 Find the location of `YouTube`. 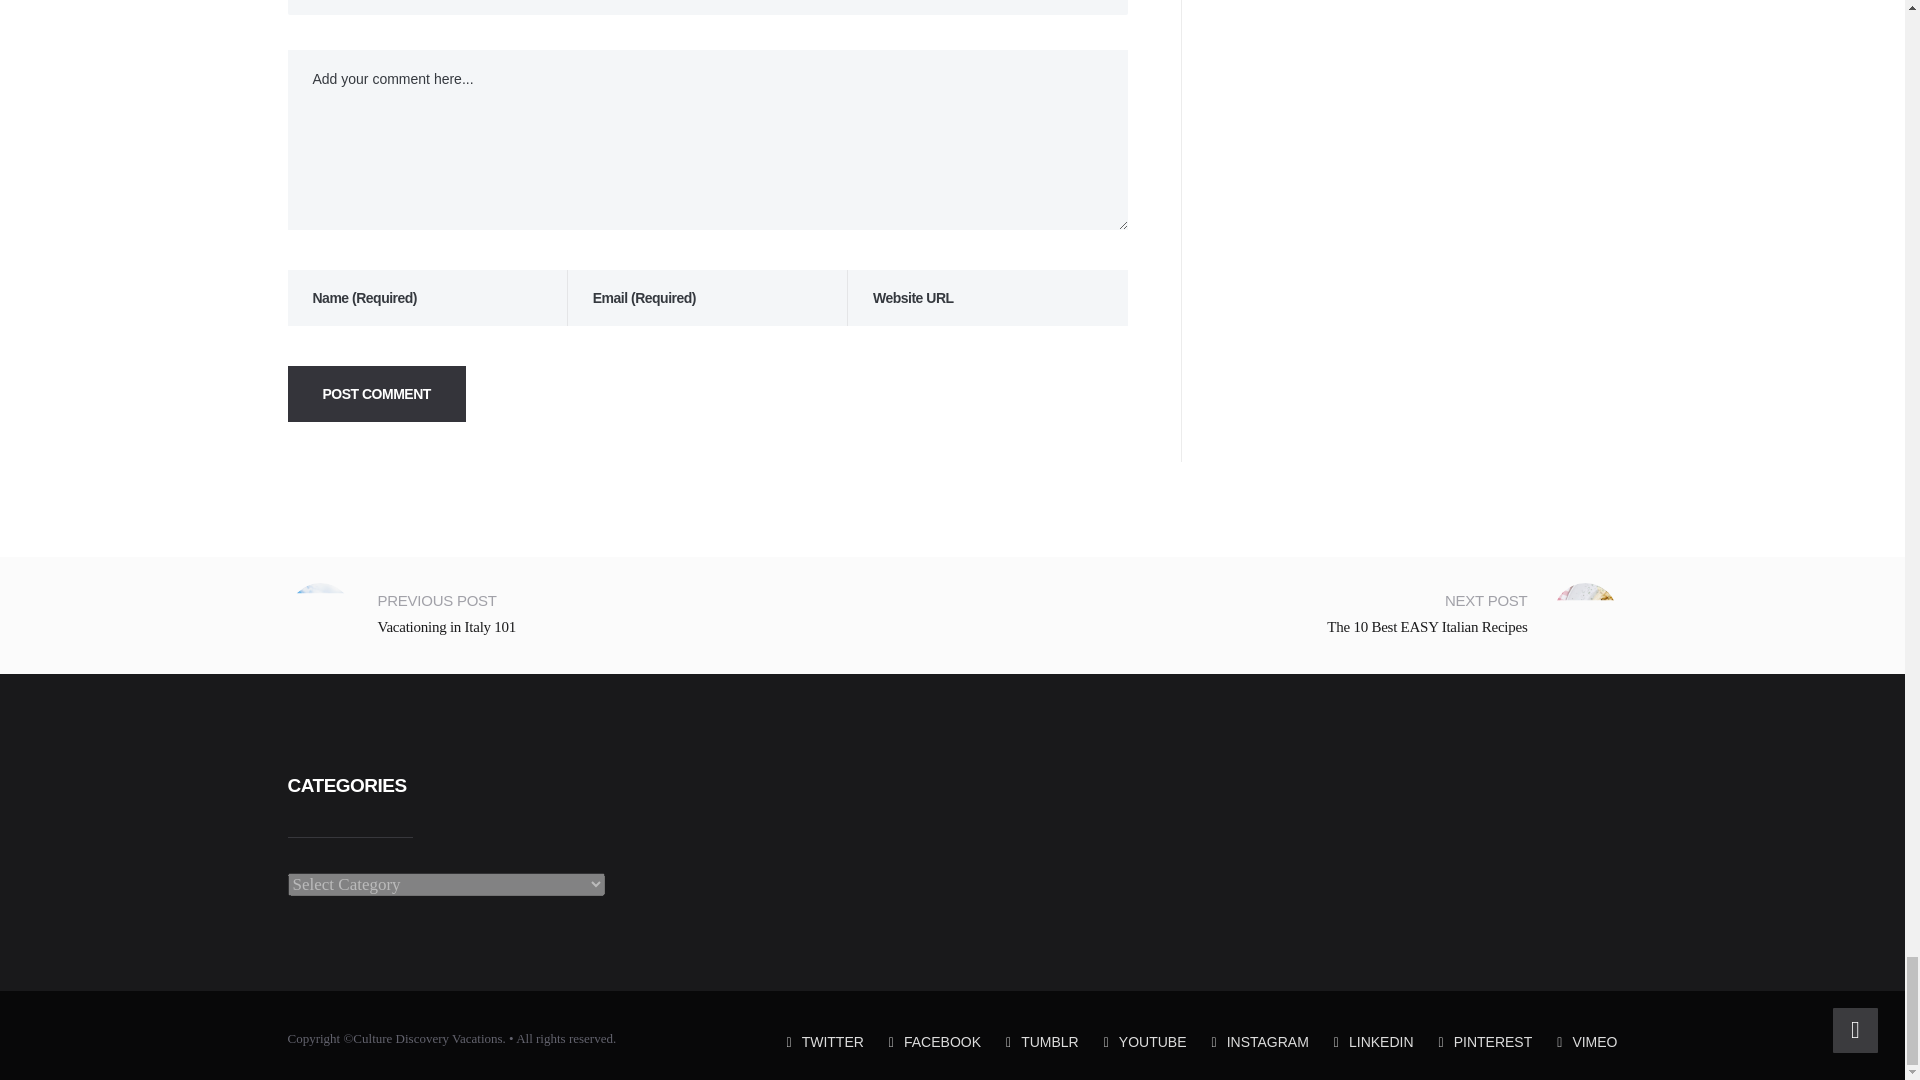

YouTube is located at coordinates (1145, 1041).